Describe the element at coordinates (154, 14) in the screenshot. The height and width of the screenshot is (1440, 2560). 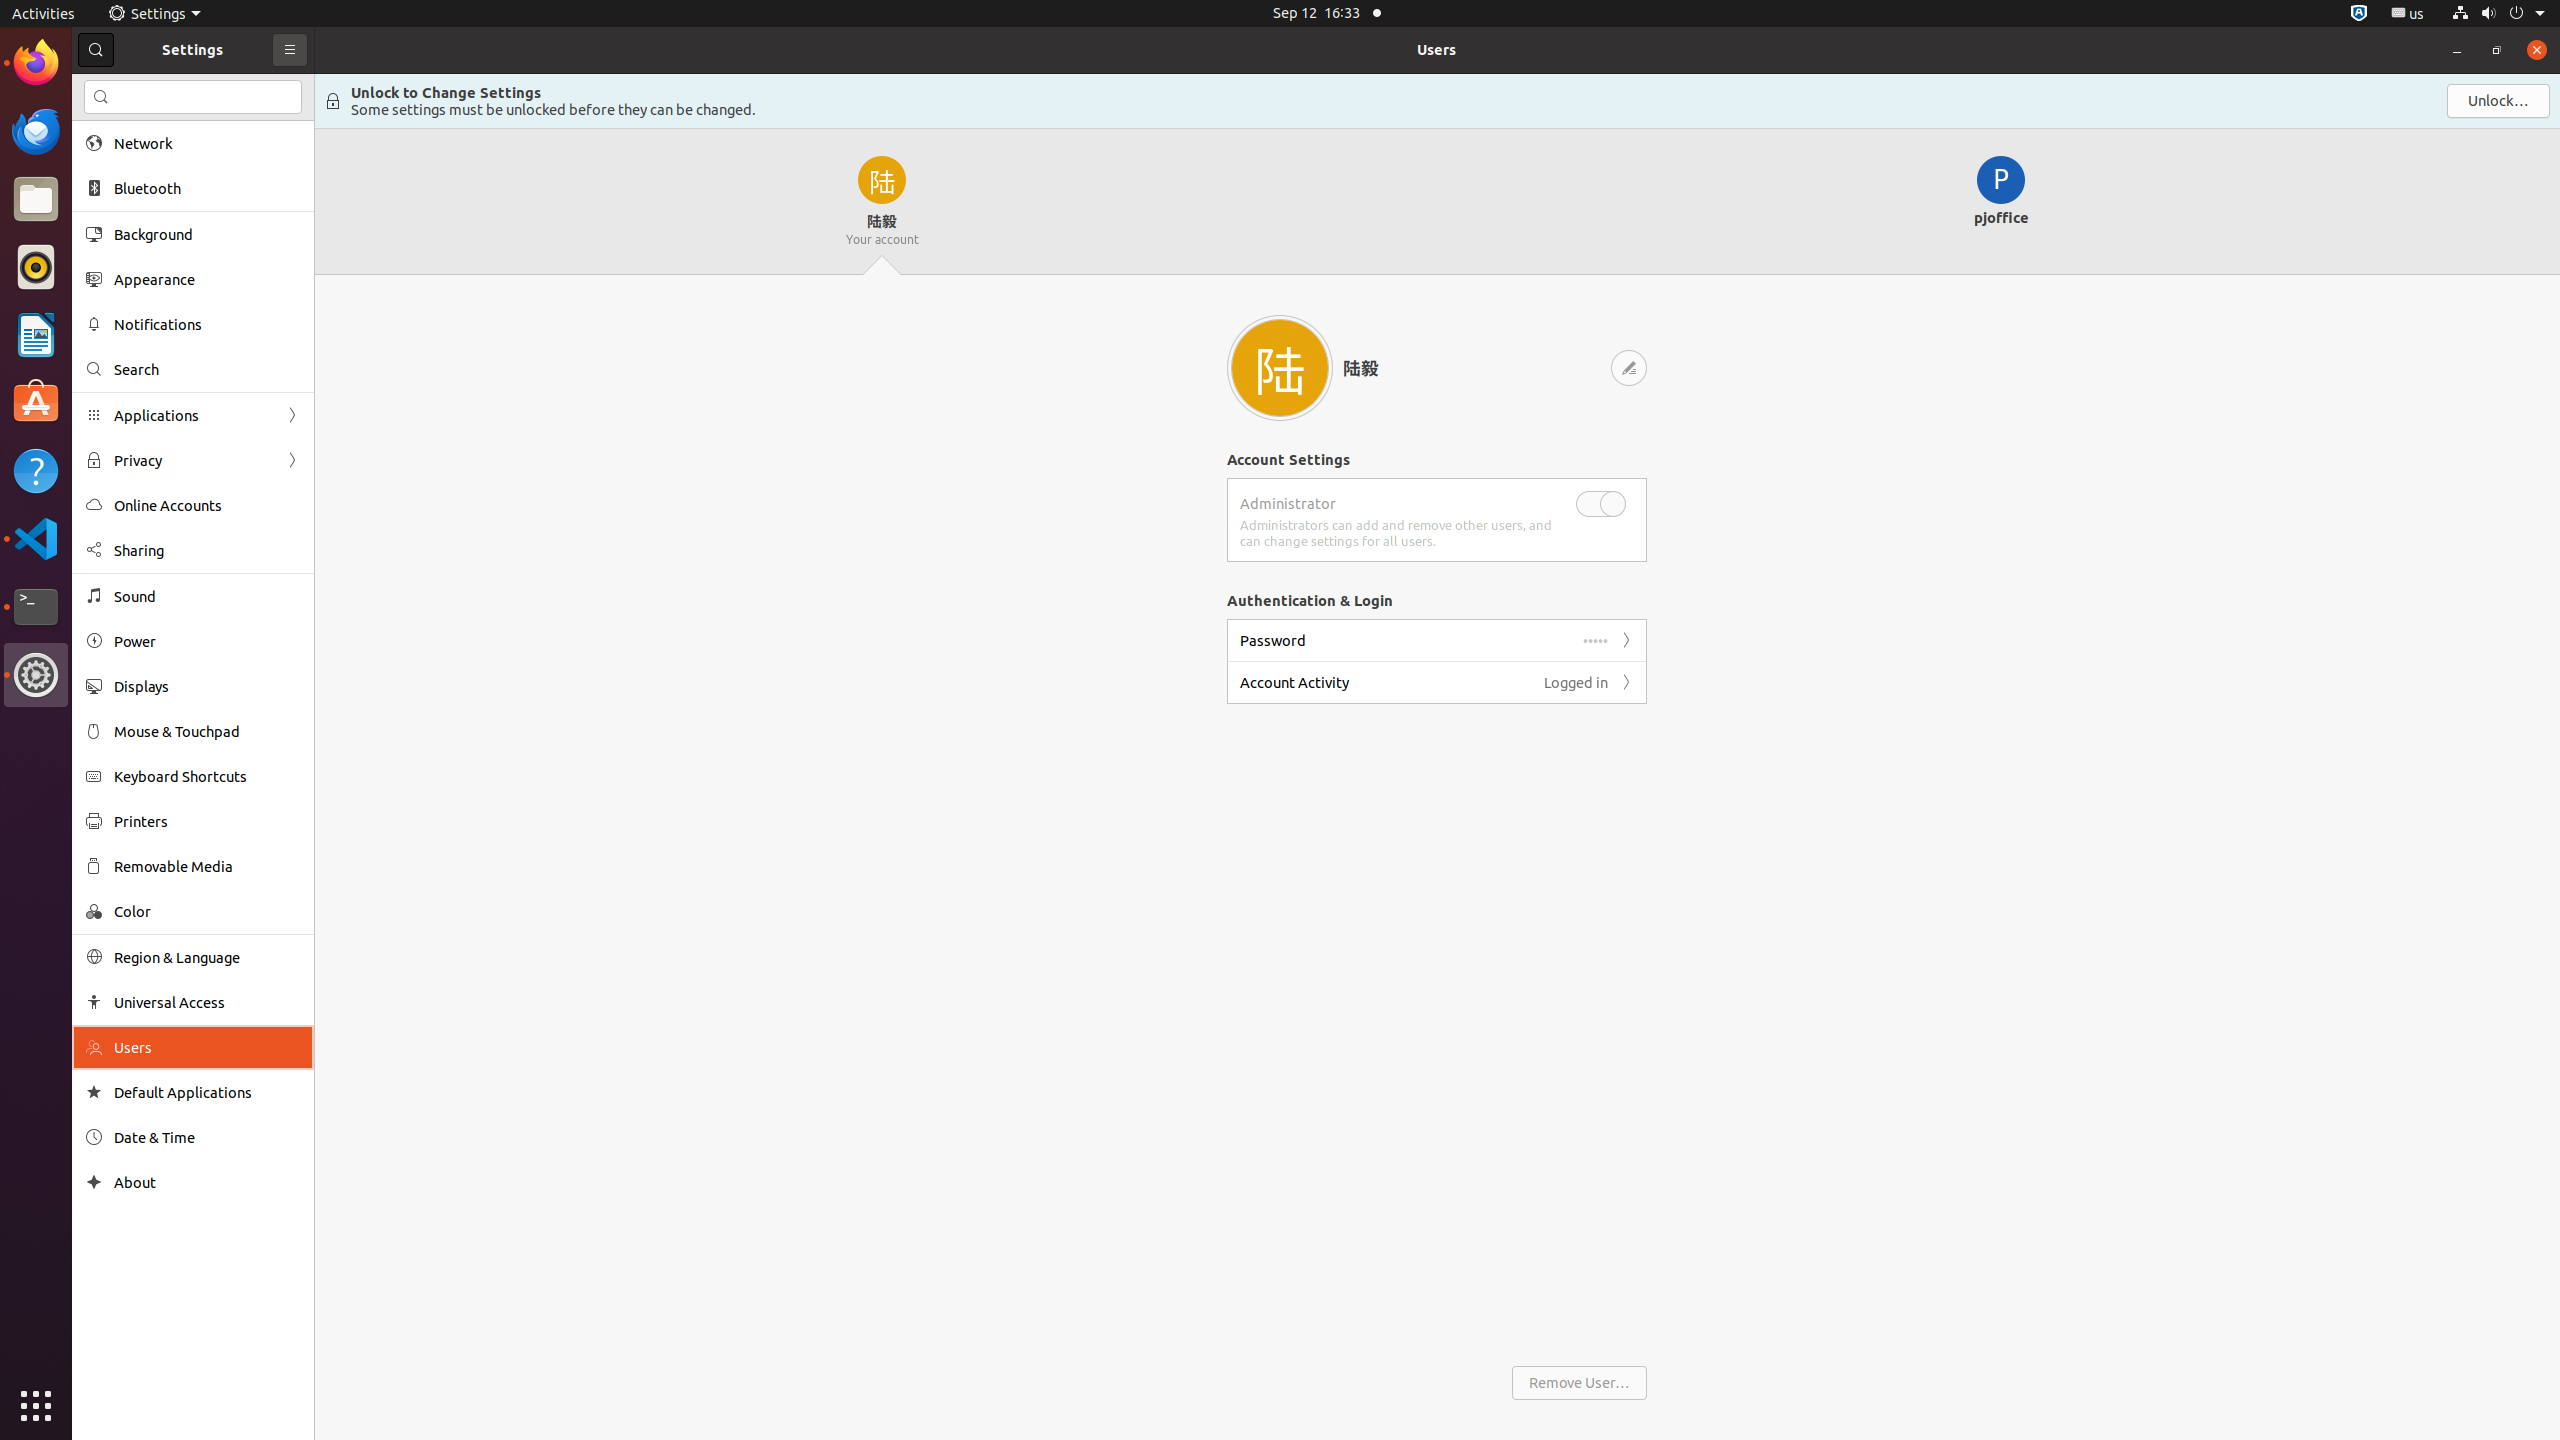
I see `Settings` at that location.